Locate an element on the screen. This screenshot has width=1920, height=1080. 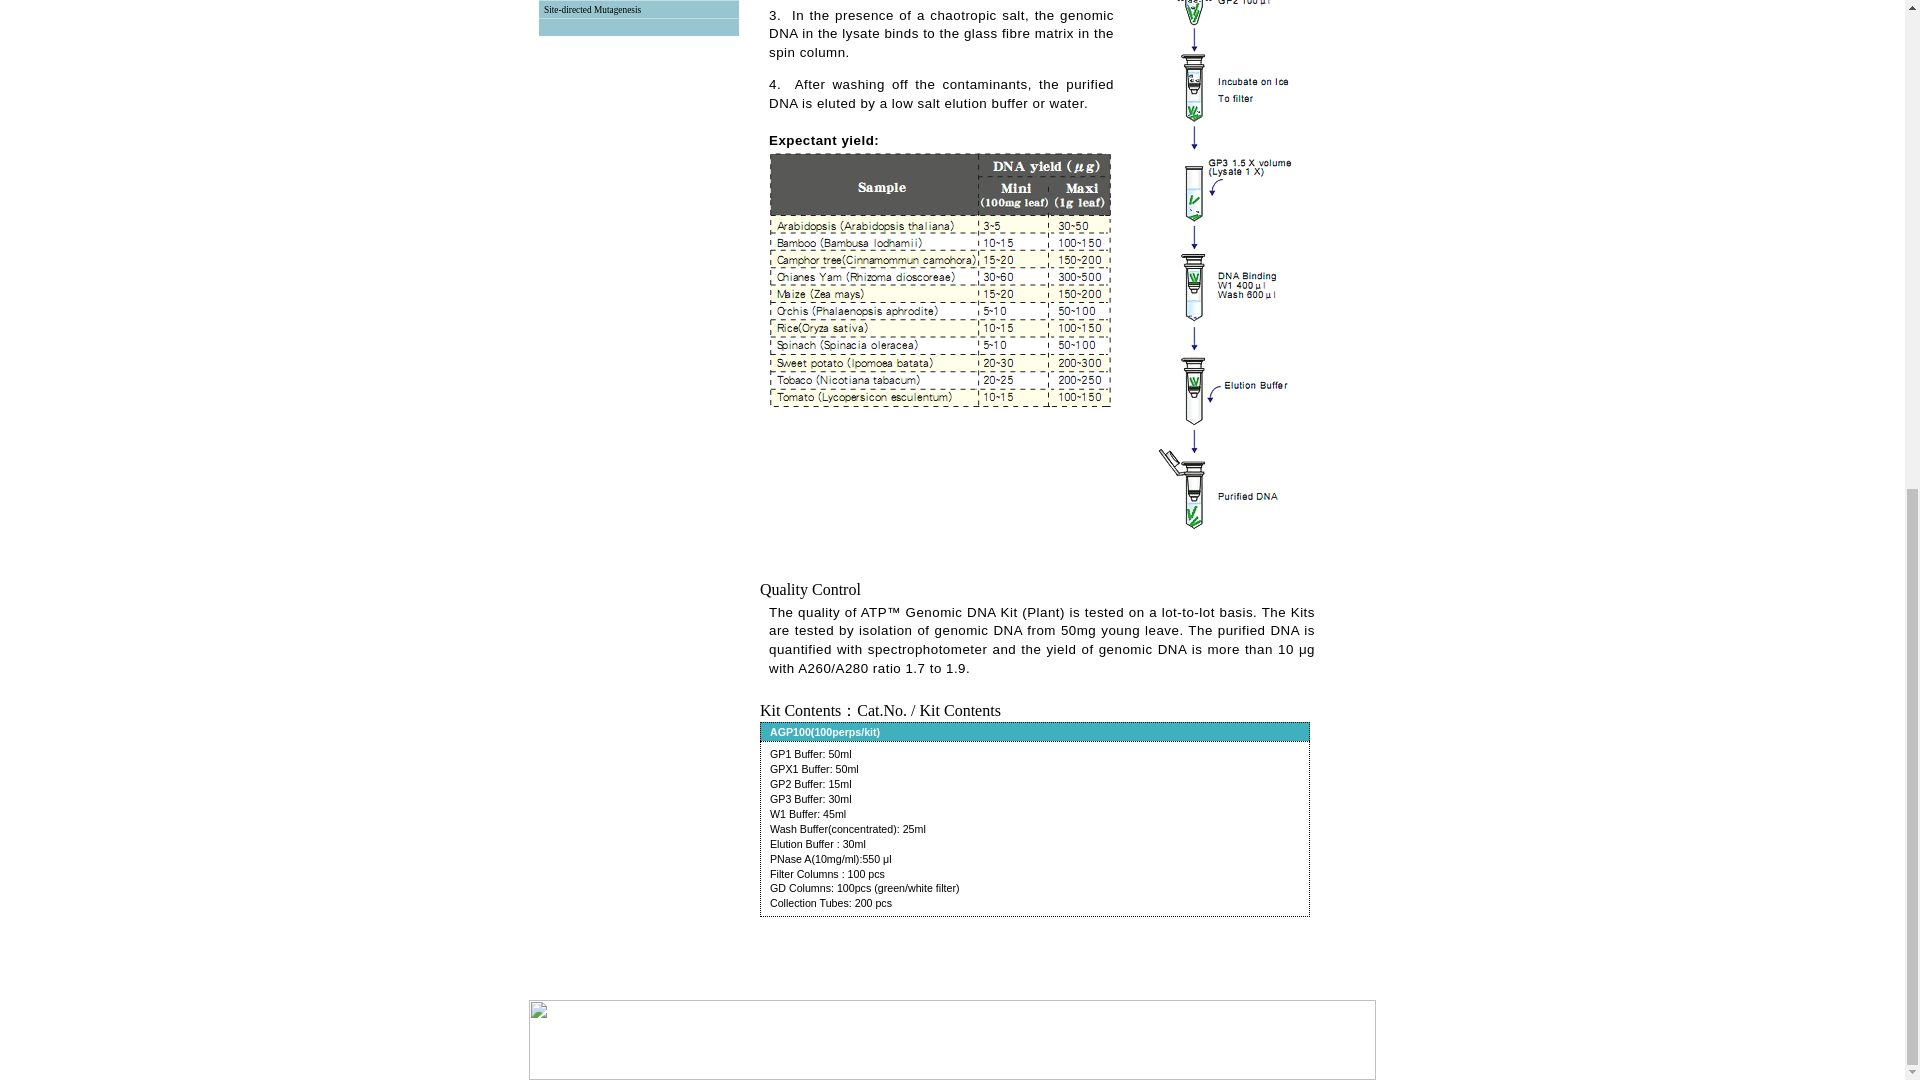
Site-directed Mutagenesis is located at coordinates (592, 10).